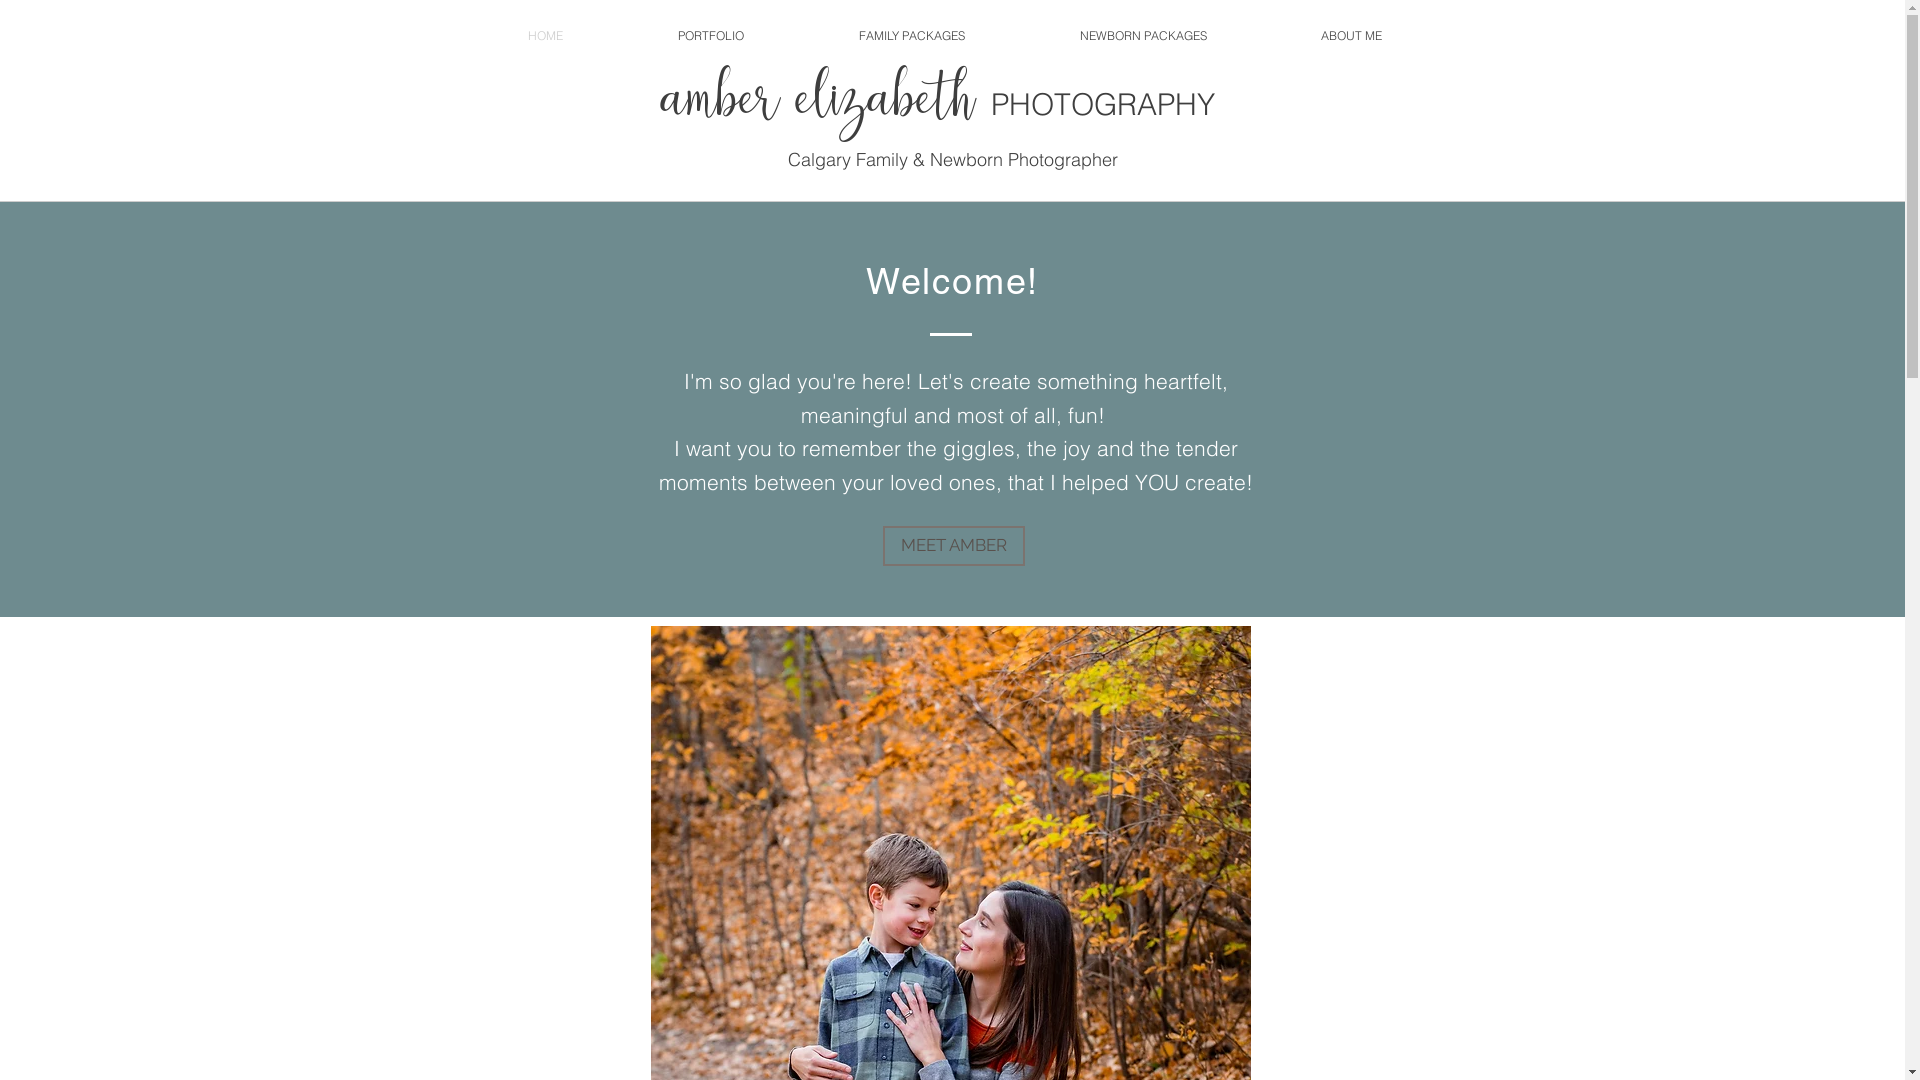  Describe the element at coordinates (912, 36) in the screenshot. I see `FAMILY PACKAGES` at that location.